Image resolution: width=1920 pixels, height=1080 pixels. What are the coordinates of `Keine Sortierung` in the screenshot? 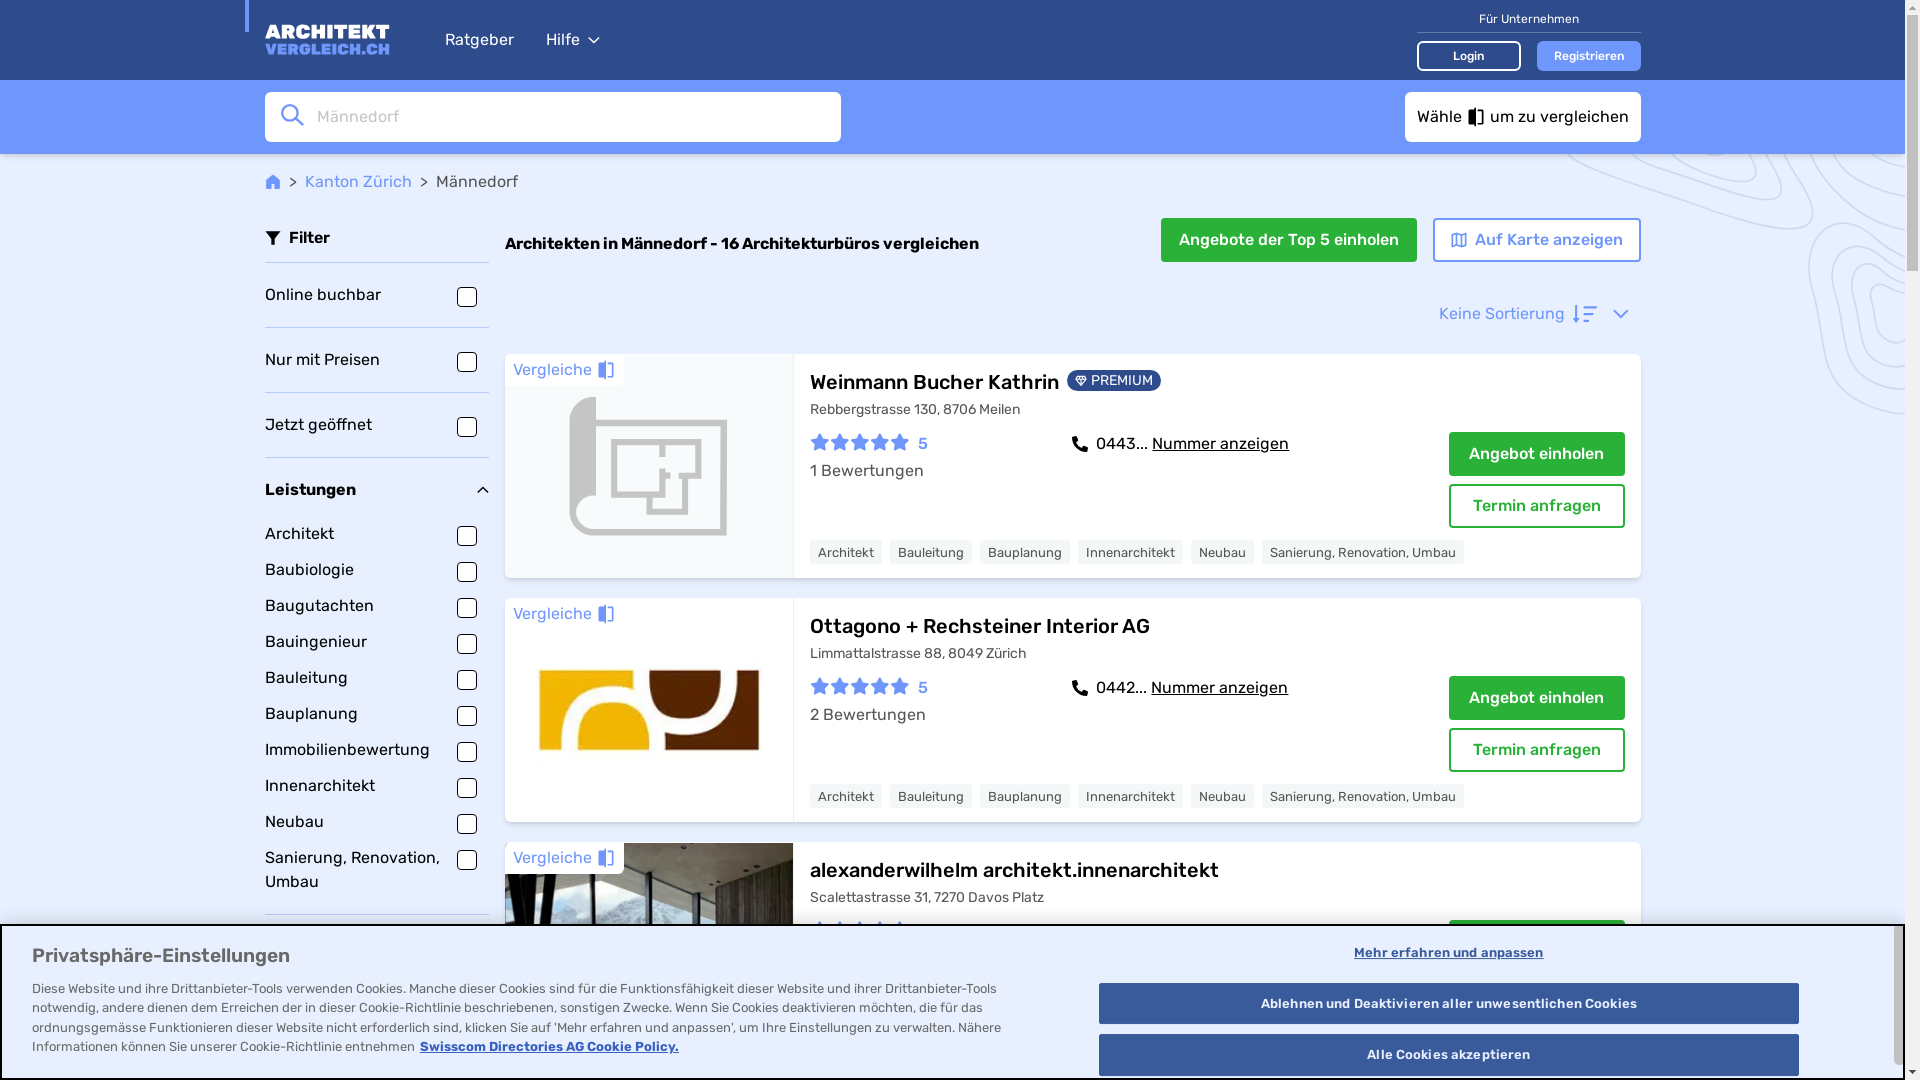 It's located at (1533, 314).